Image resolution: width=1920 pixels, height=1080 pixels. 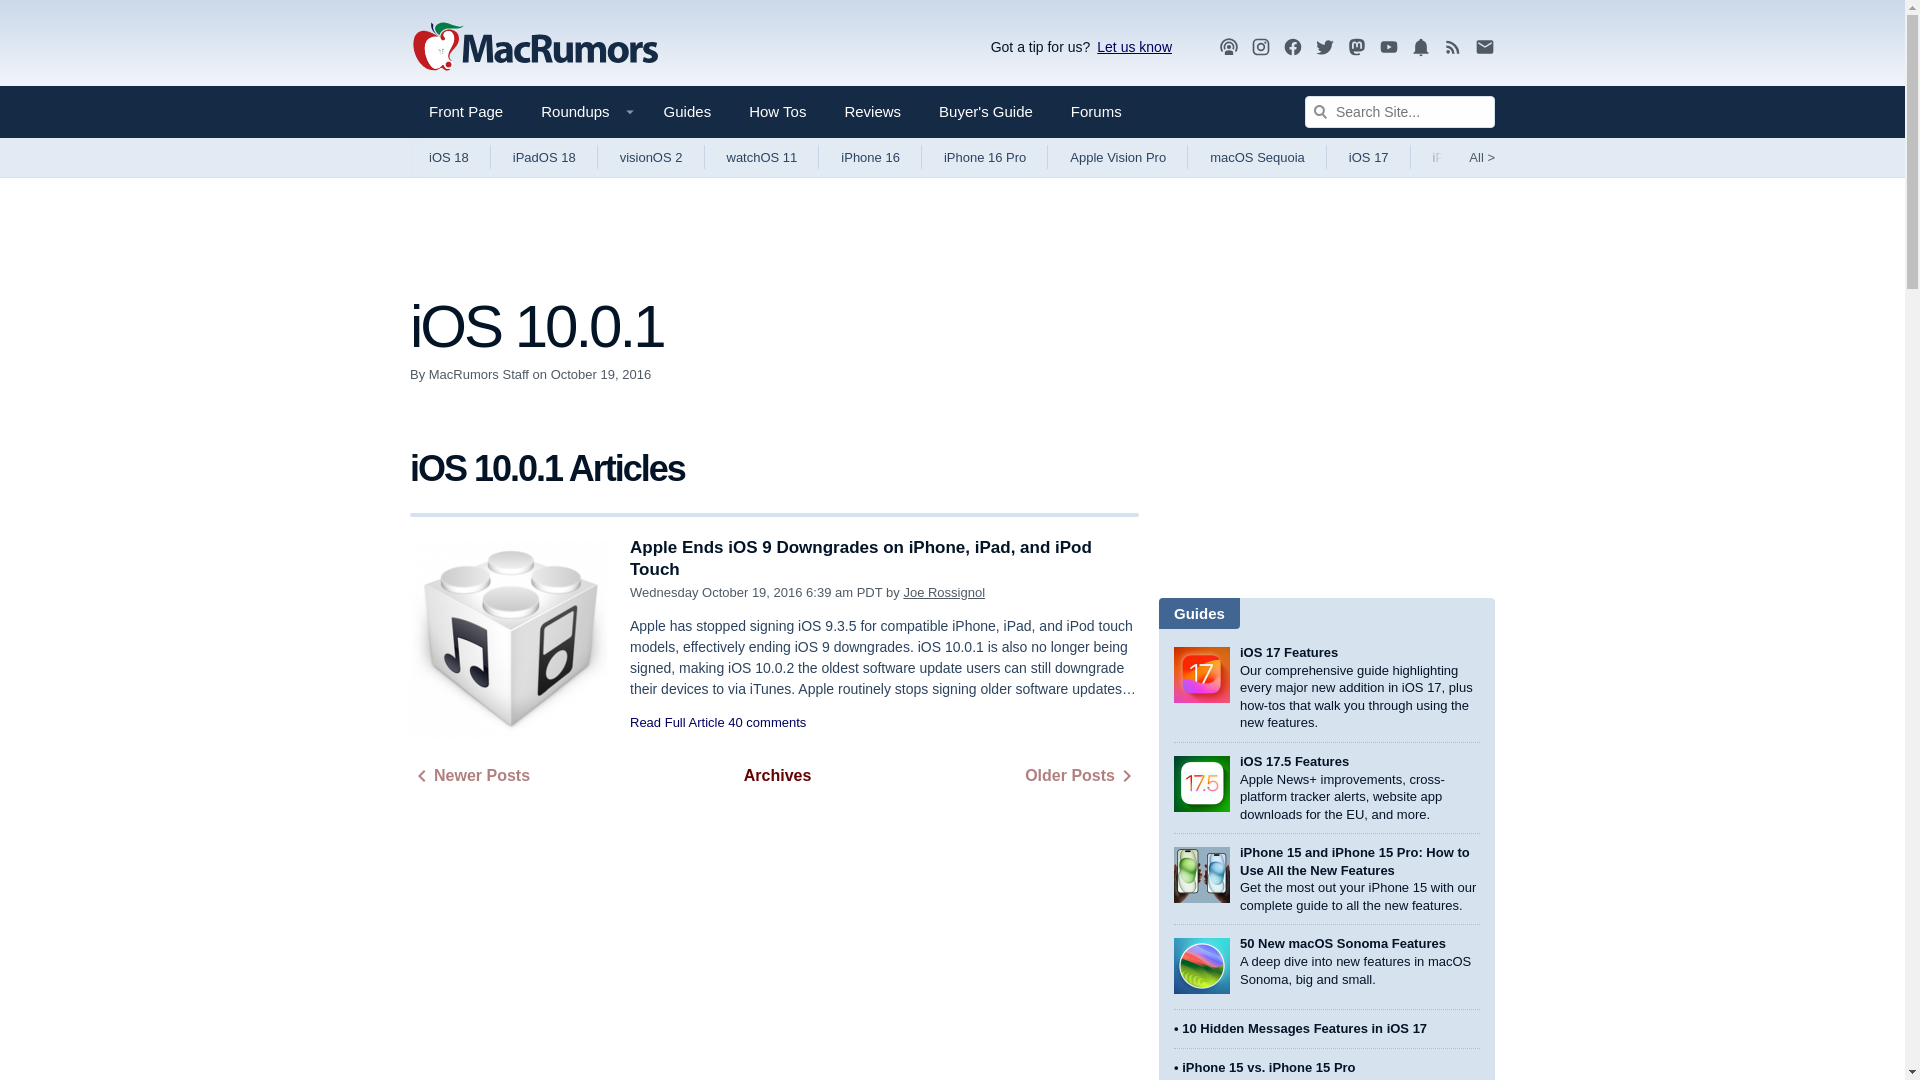 What do you see at coordinates (1484, 46) in the screenshot?
I see `Newsletter` at bounding box center [1484, 46].